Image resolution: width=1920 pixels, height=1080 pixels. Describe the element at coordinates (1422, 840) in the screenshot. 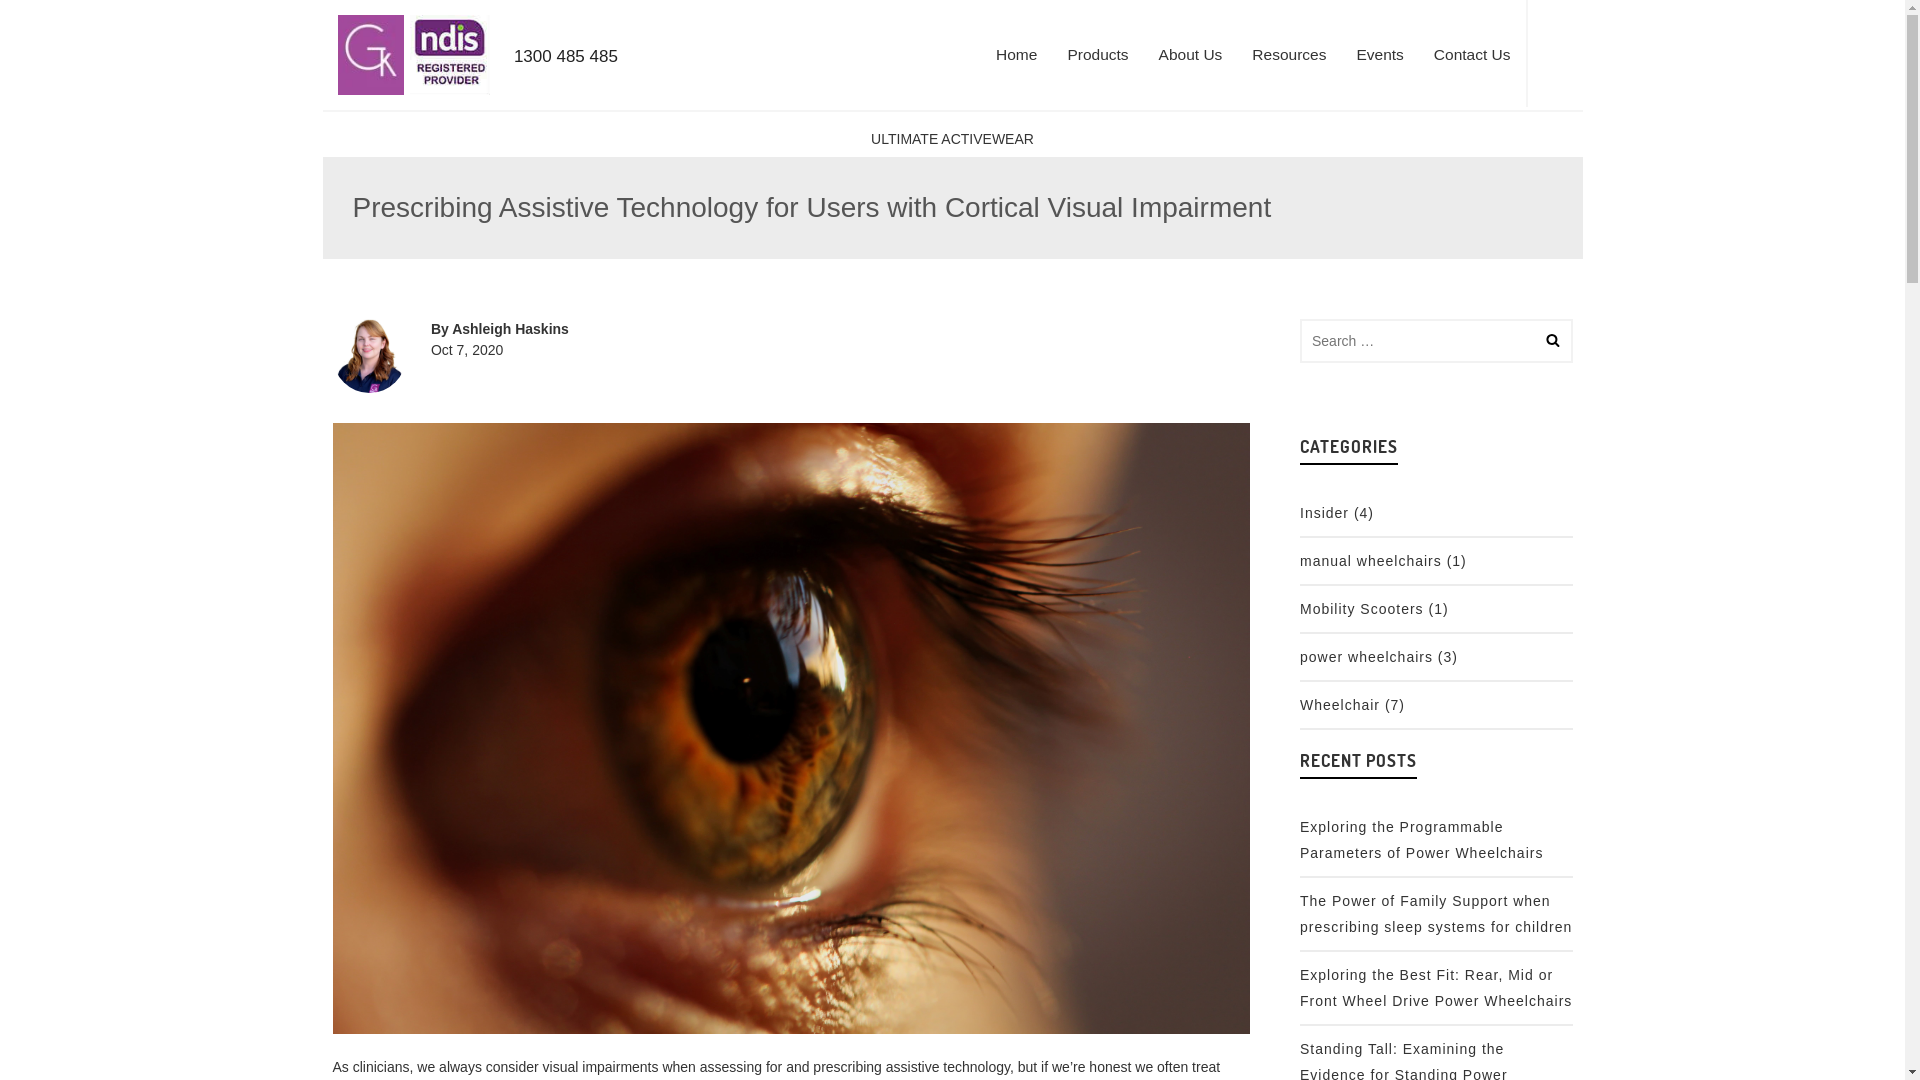

I see `Exploring the Programmable Parameters of Power Wheelchairs` at that location.